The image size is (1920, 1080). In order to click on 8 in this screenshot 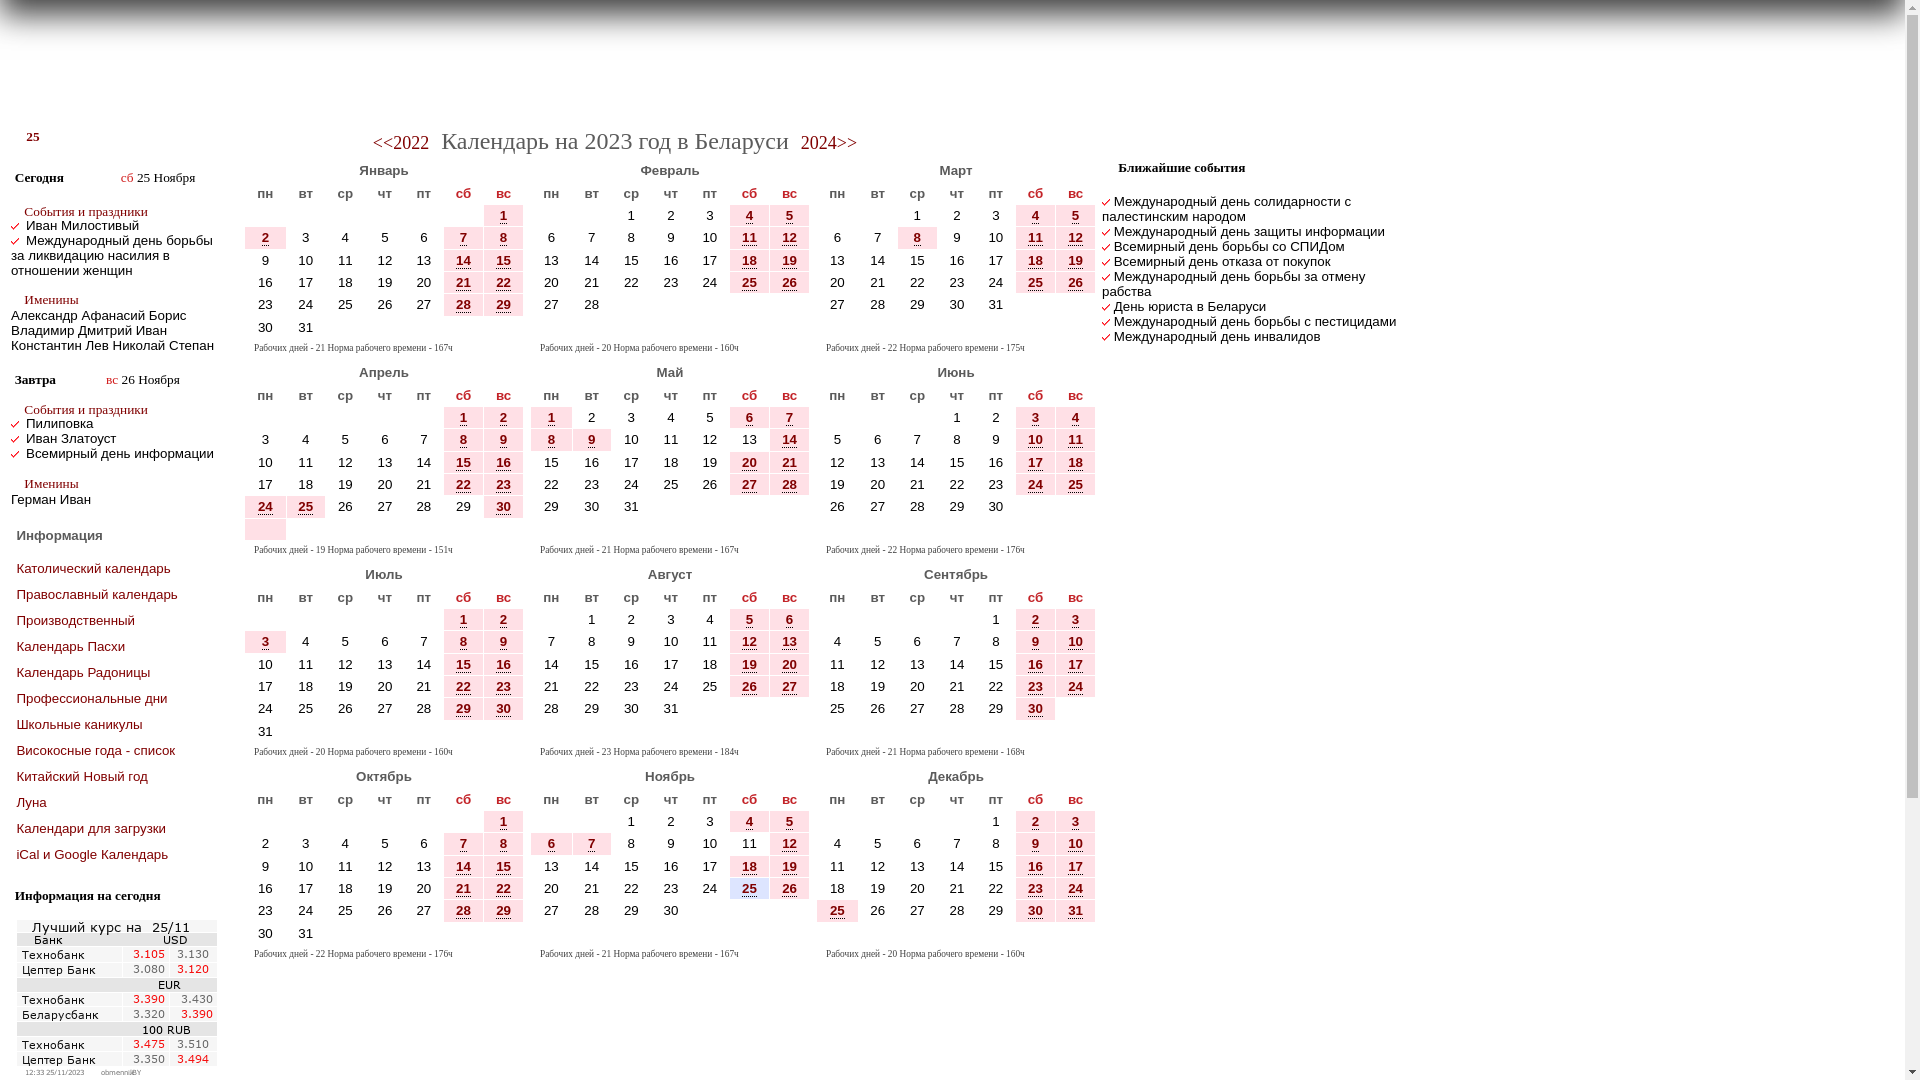, I will do `click(503, 844)`.